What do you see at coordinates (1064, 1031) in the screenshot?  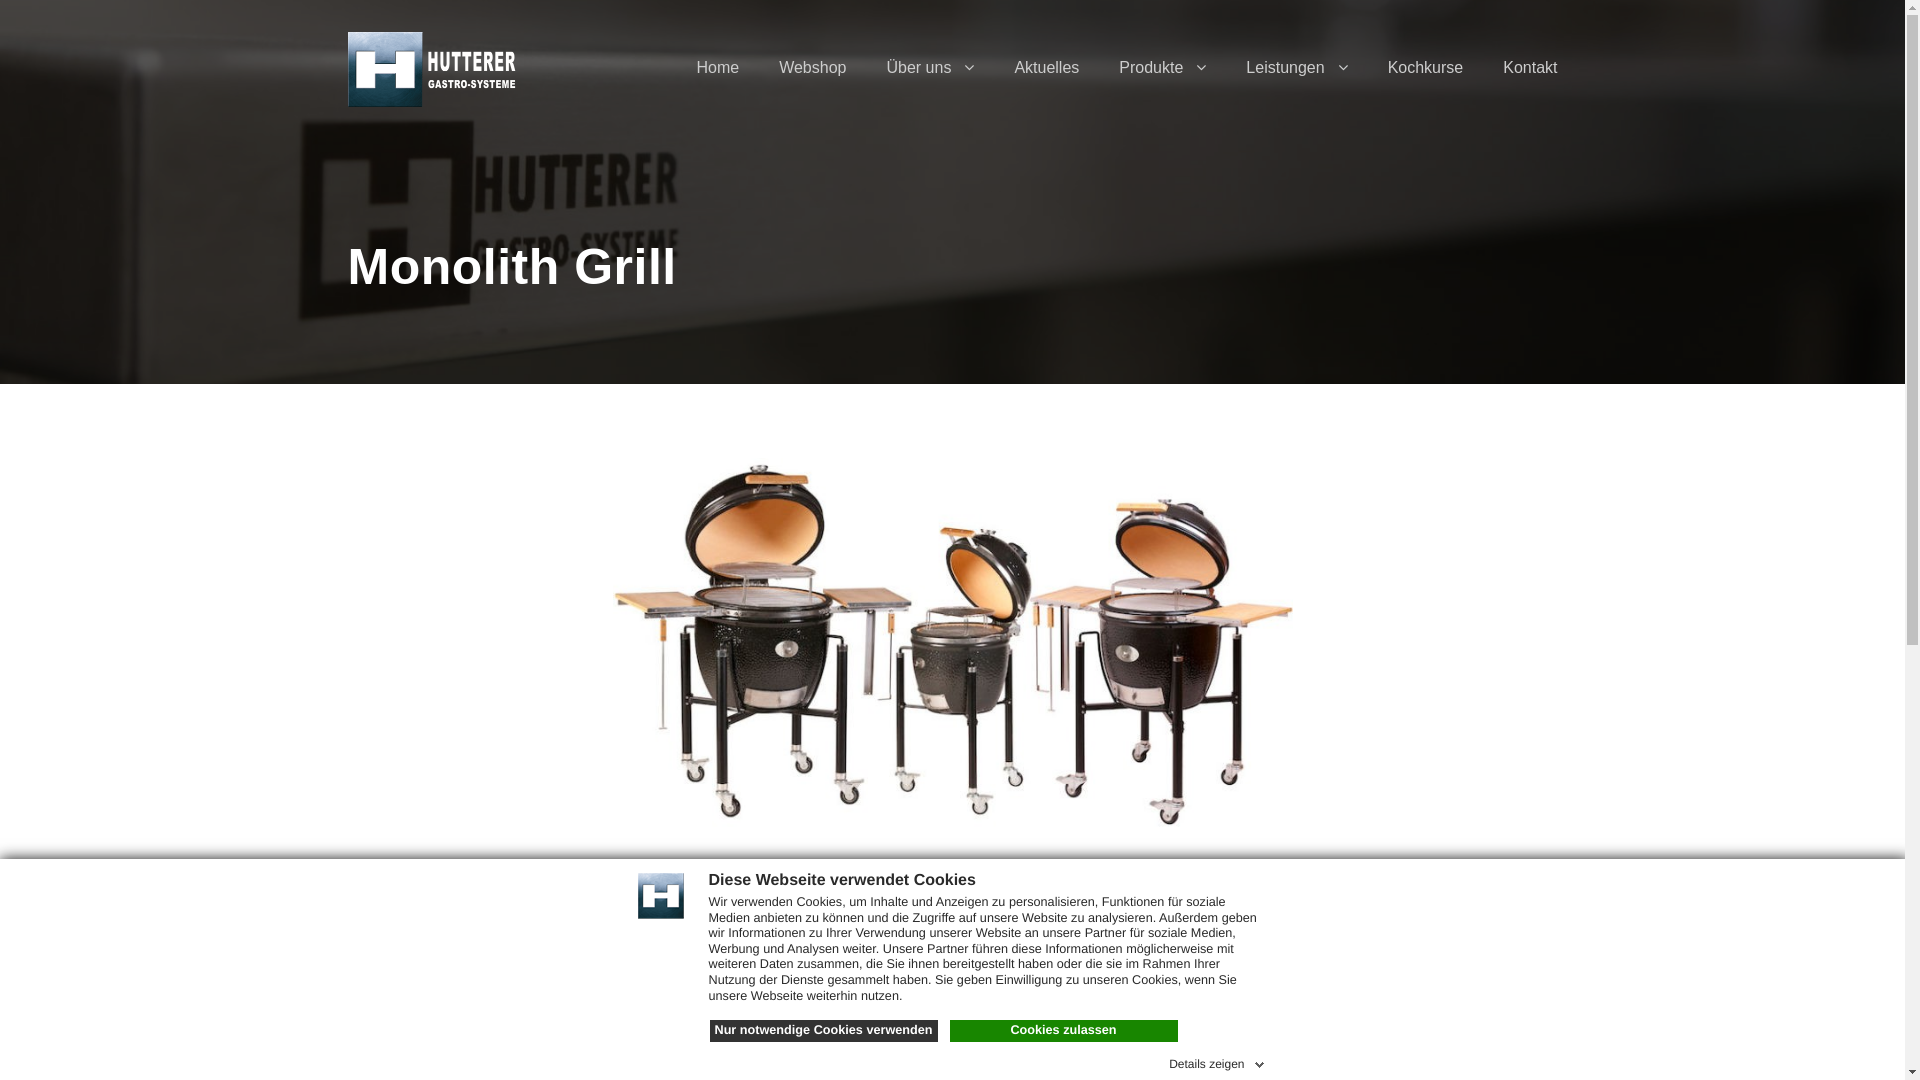 I see `Cookies zulassen` at bounding box center [1064, 1031].